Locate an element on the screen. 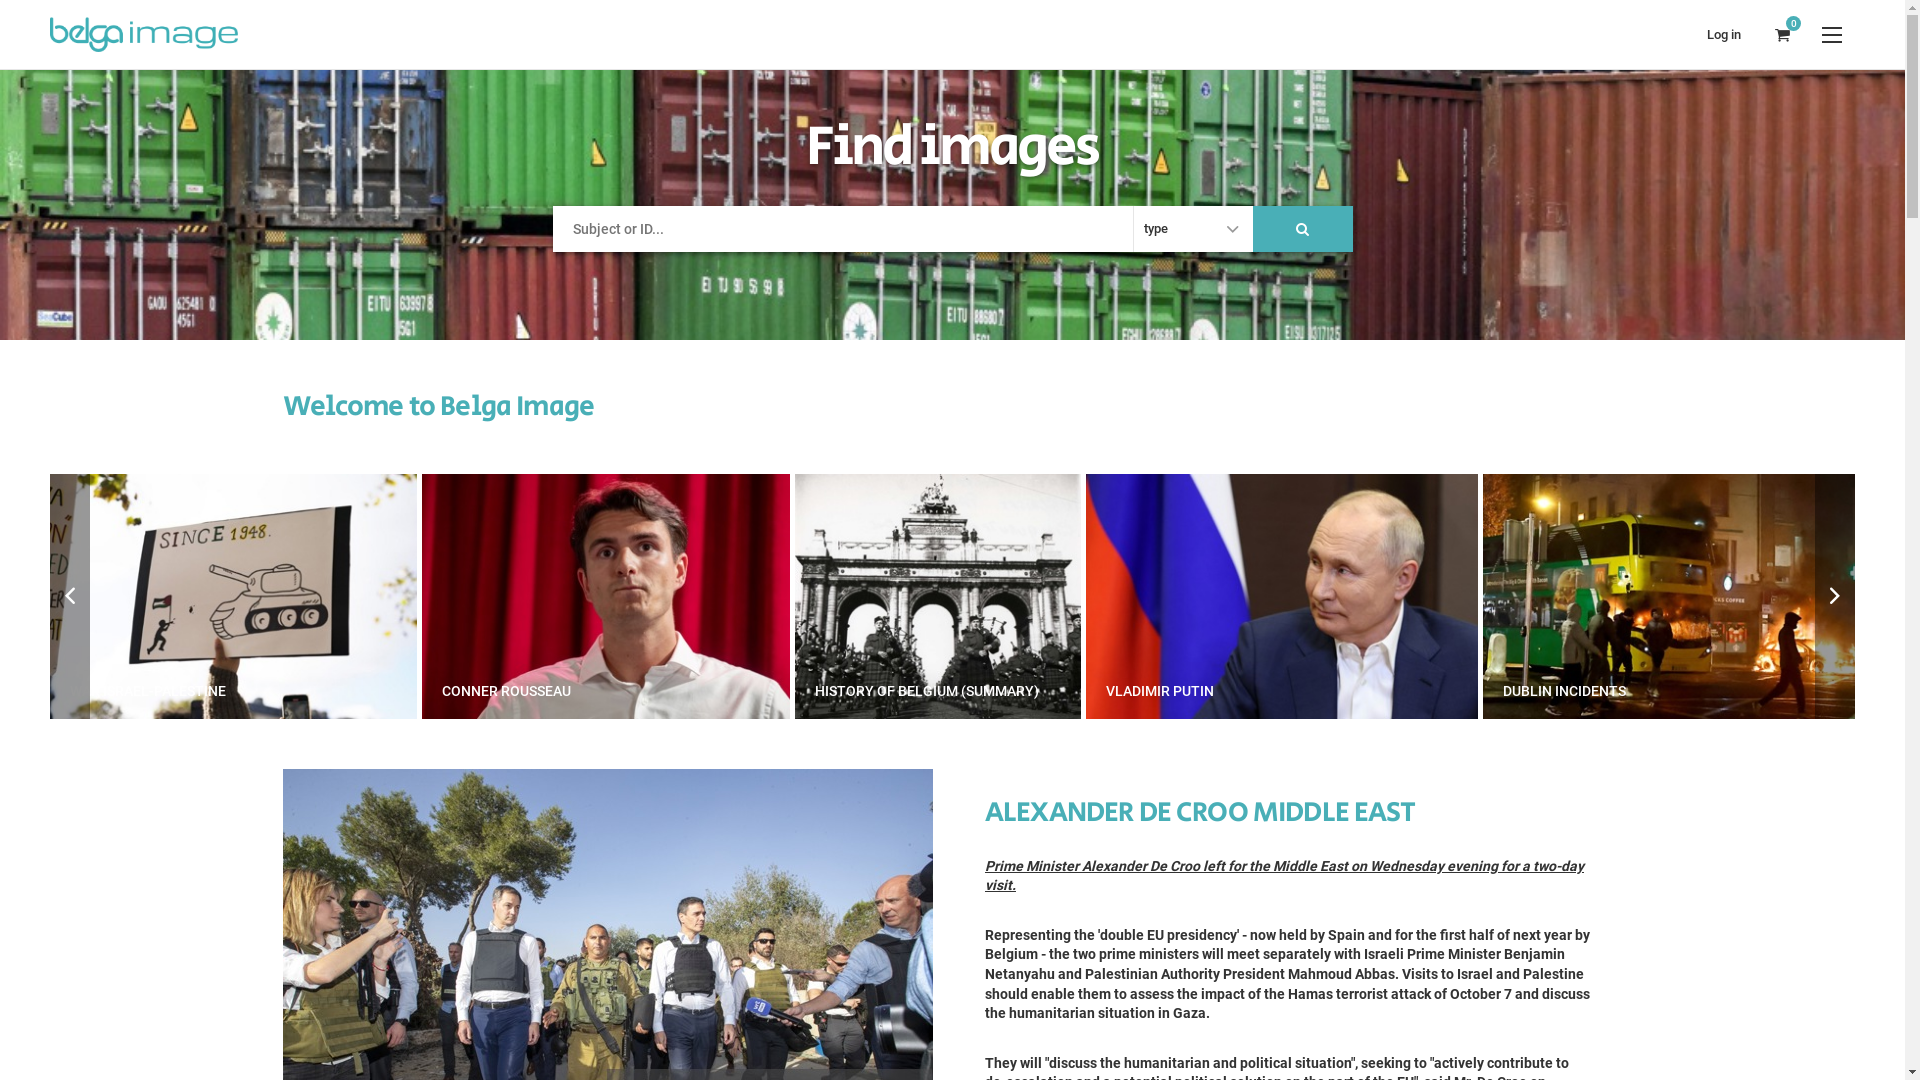 This screenshot has height=1080, width=1920. Log in is located at coordinates (1724, 34).